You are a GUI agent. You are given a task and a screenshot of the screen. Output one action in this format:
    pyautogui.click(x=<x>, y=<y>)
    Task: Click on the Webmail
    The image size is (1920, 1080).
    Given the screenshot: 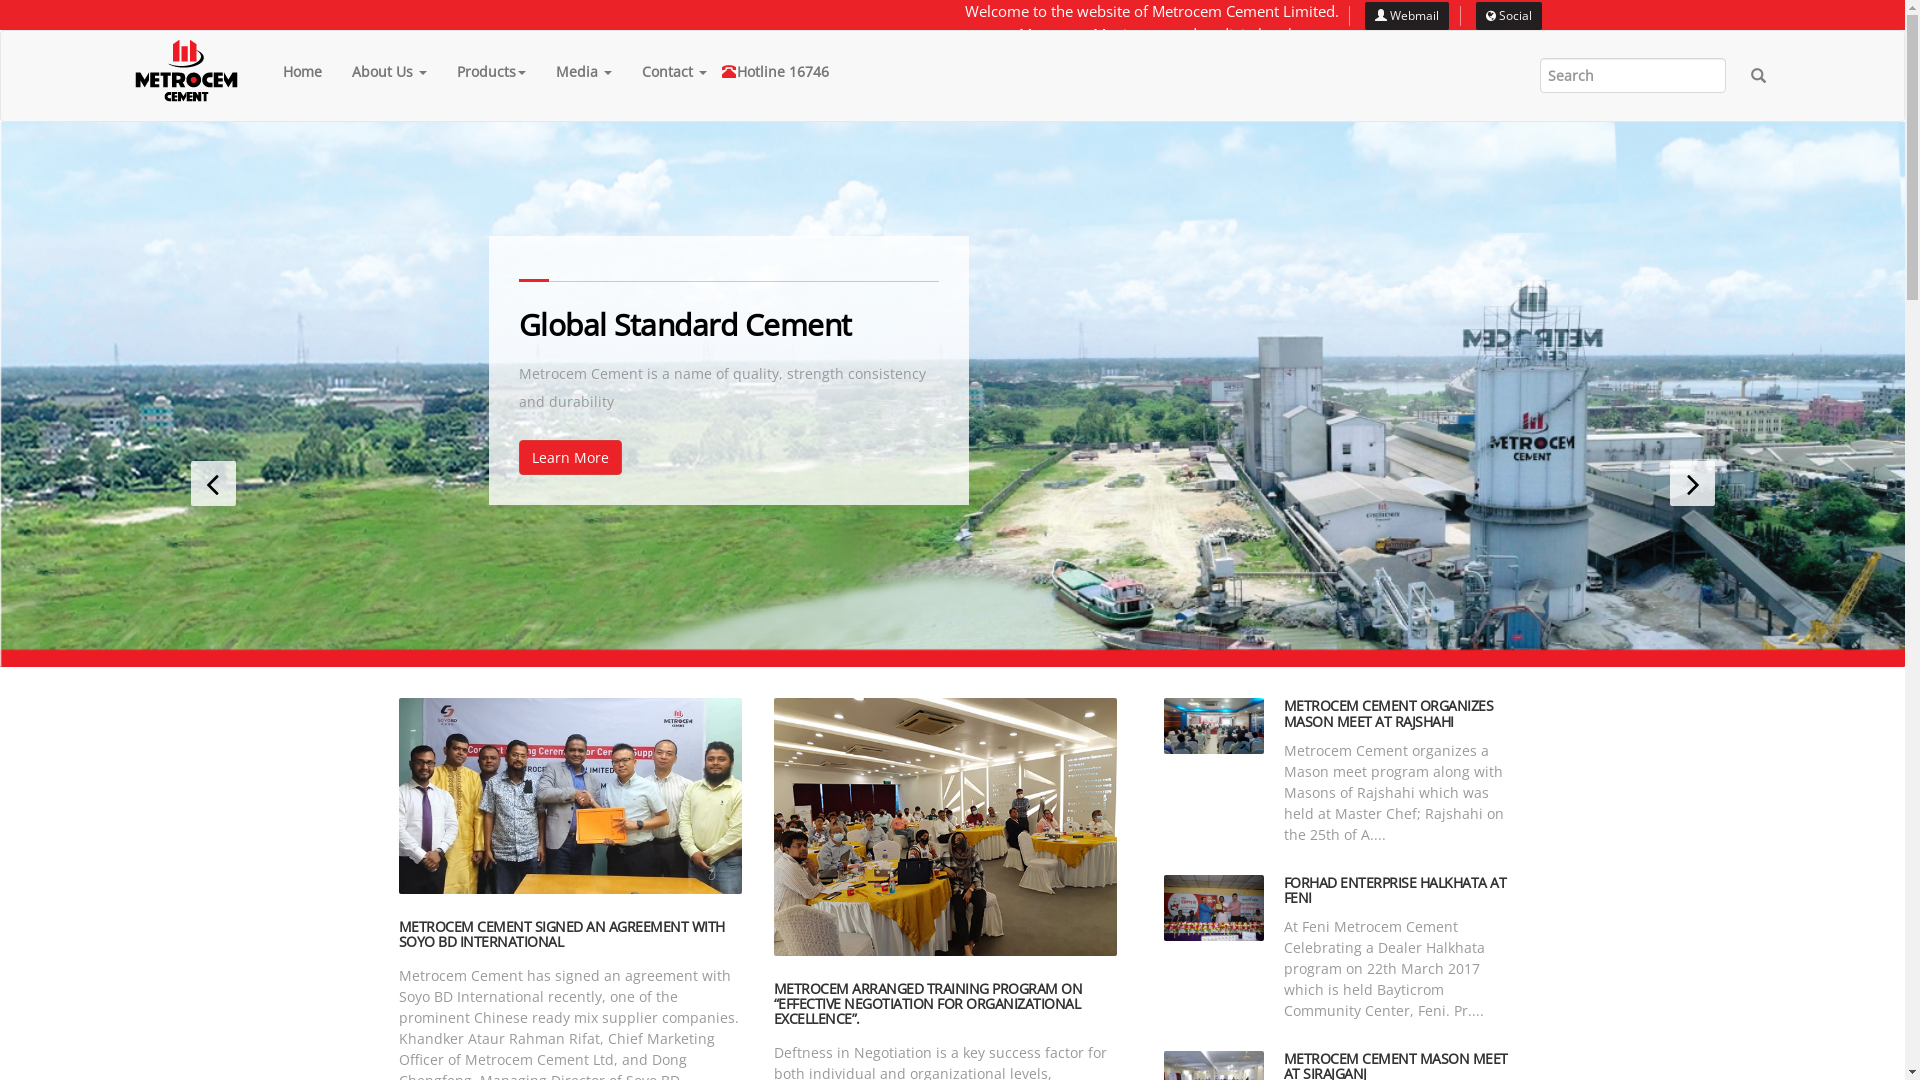 What is the action you would take?
    pyautogui.click(x=1407, y=14)
    